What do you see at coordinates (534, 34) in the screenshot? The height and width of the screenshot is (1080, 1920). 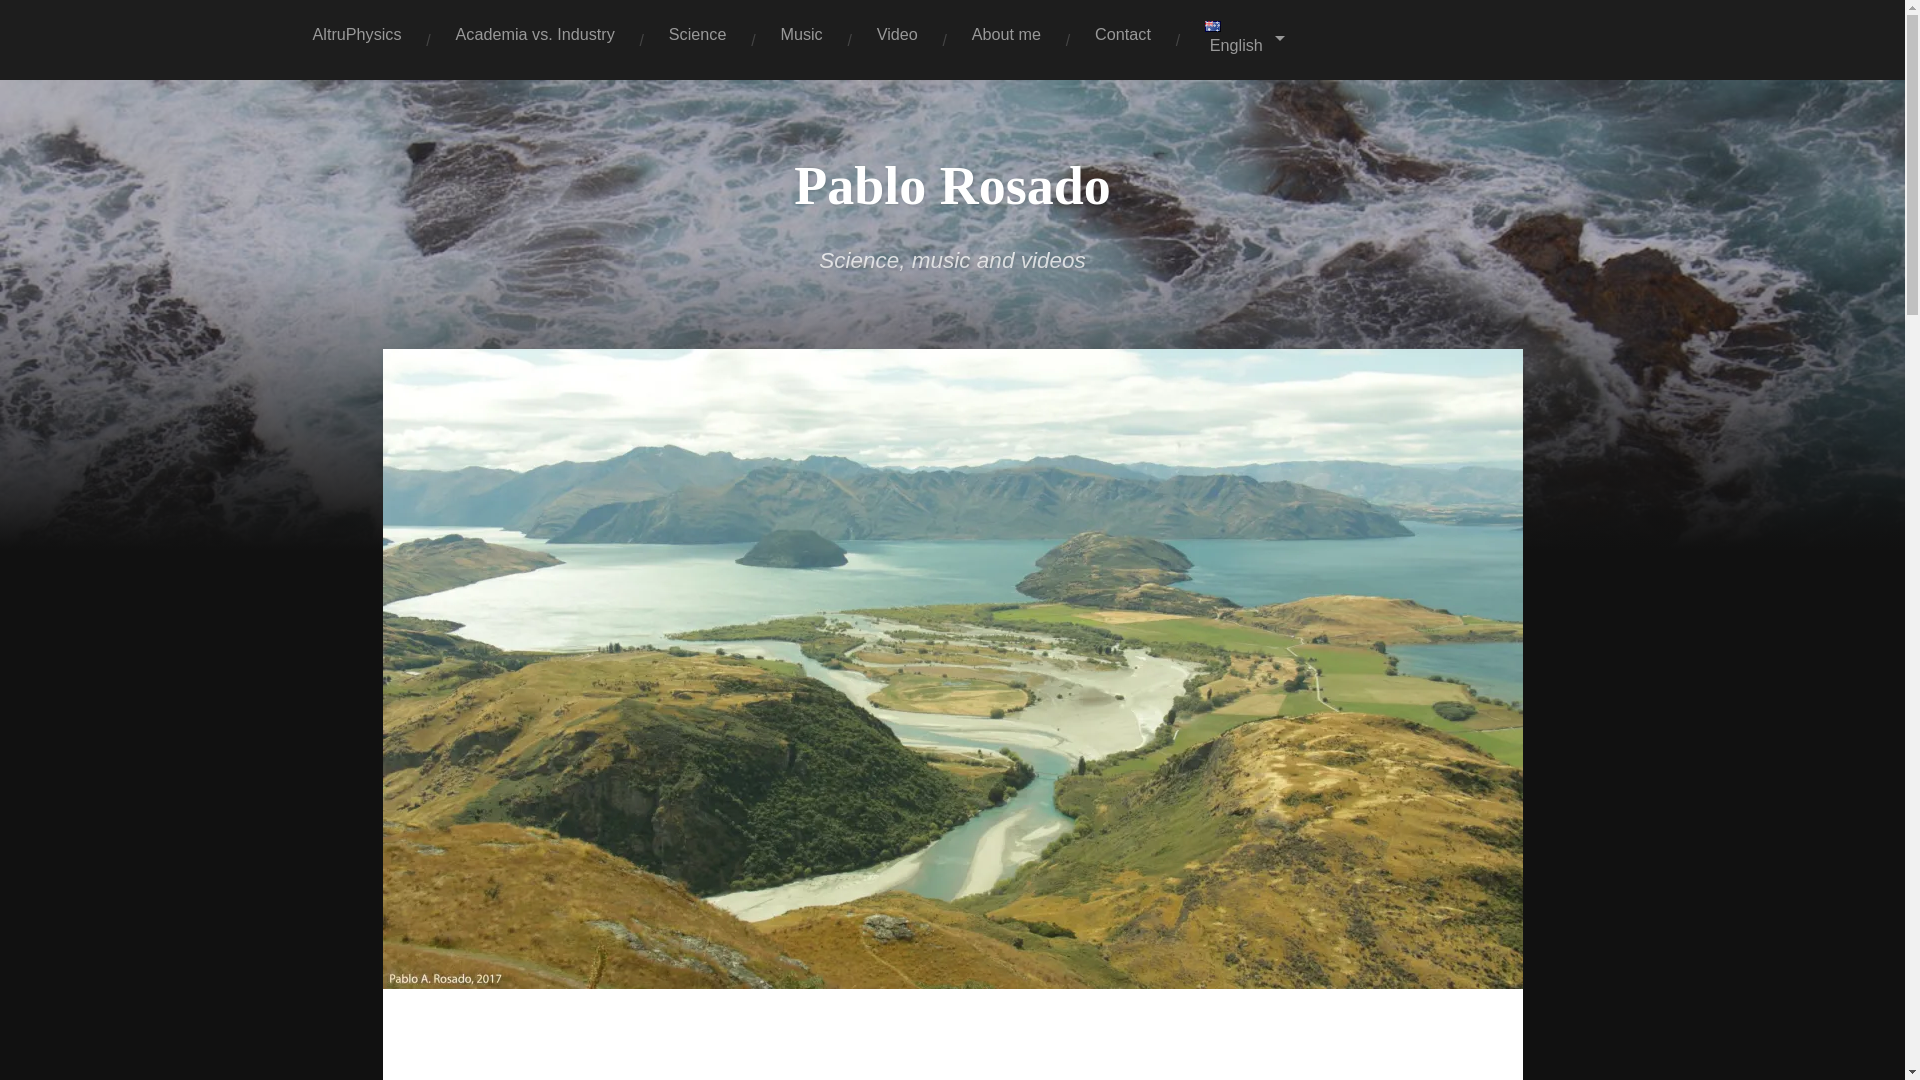 I see `Academia vs. Industry` at bounding box center [534, 34].